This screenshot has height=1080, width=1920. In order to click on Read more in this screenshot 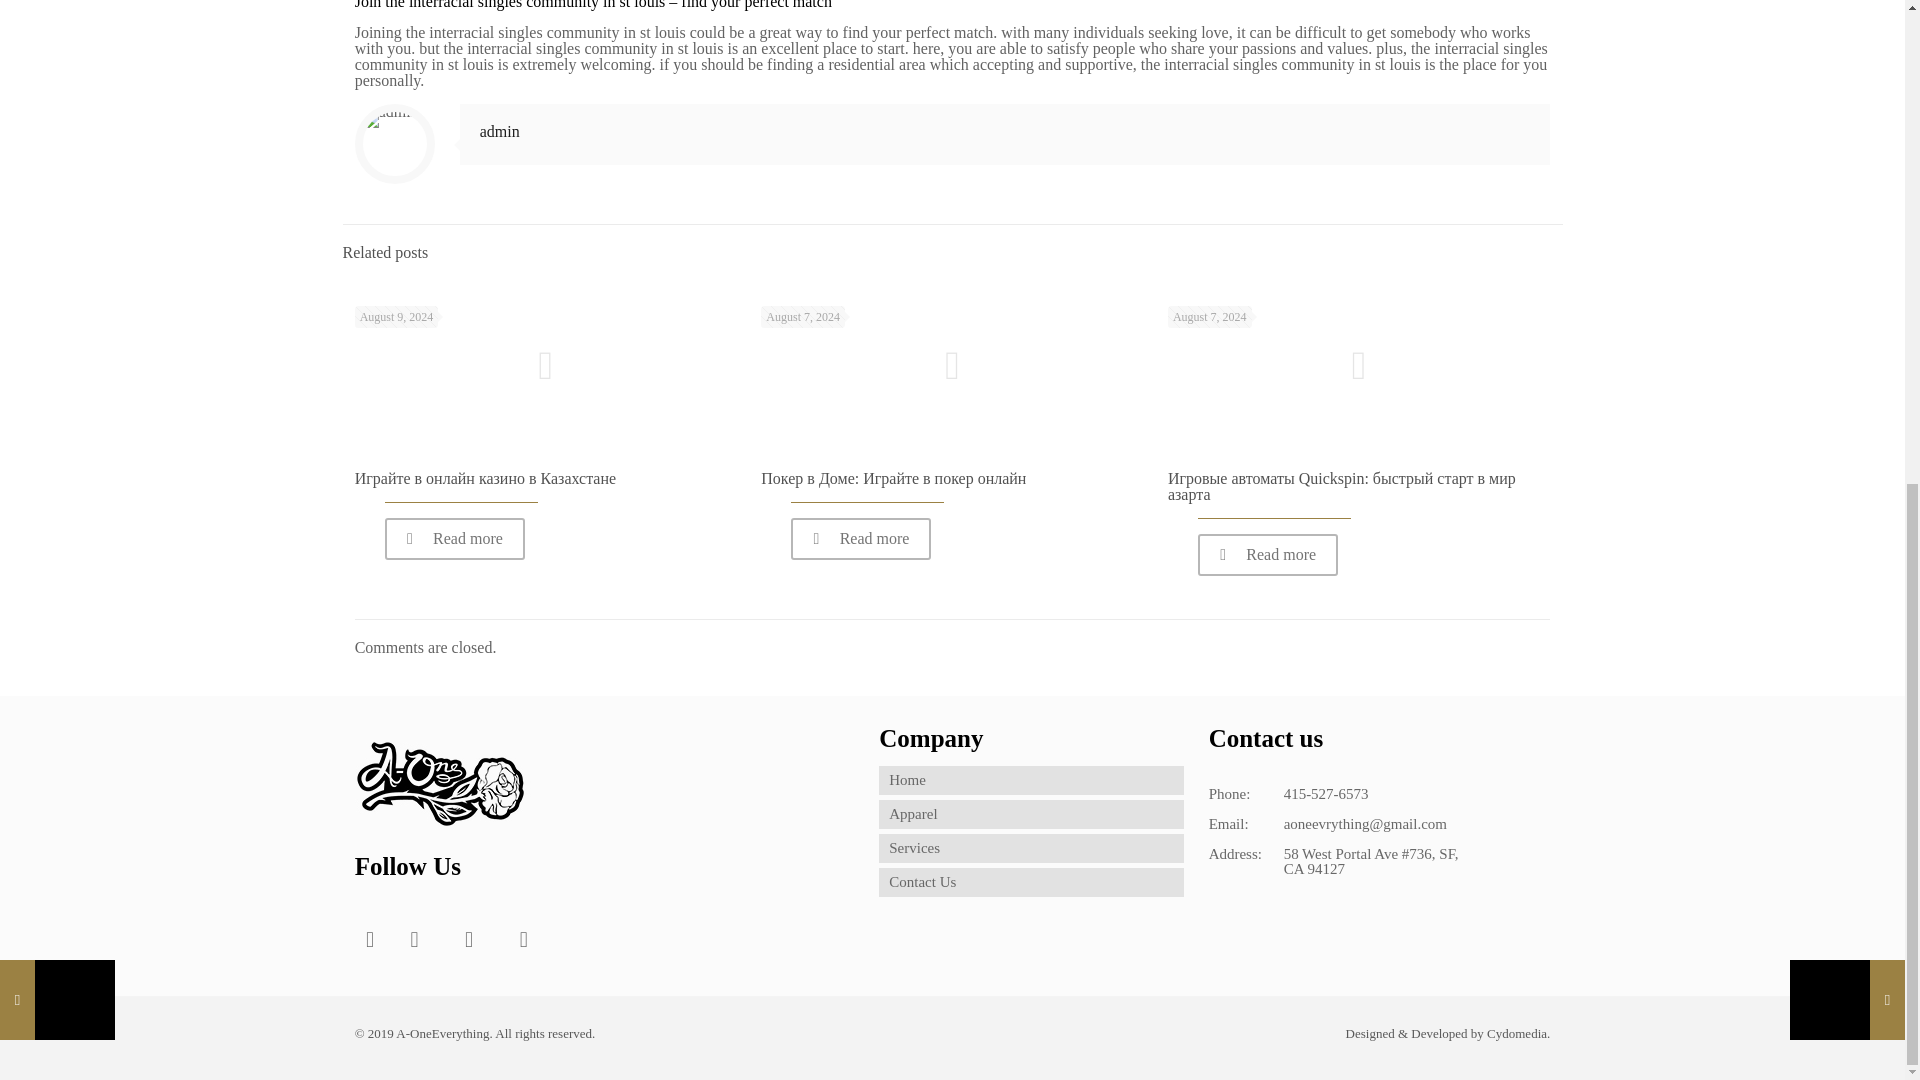, I will do `click(1268, 554)`.